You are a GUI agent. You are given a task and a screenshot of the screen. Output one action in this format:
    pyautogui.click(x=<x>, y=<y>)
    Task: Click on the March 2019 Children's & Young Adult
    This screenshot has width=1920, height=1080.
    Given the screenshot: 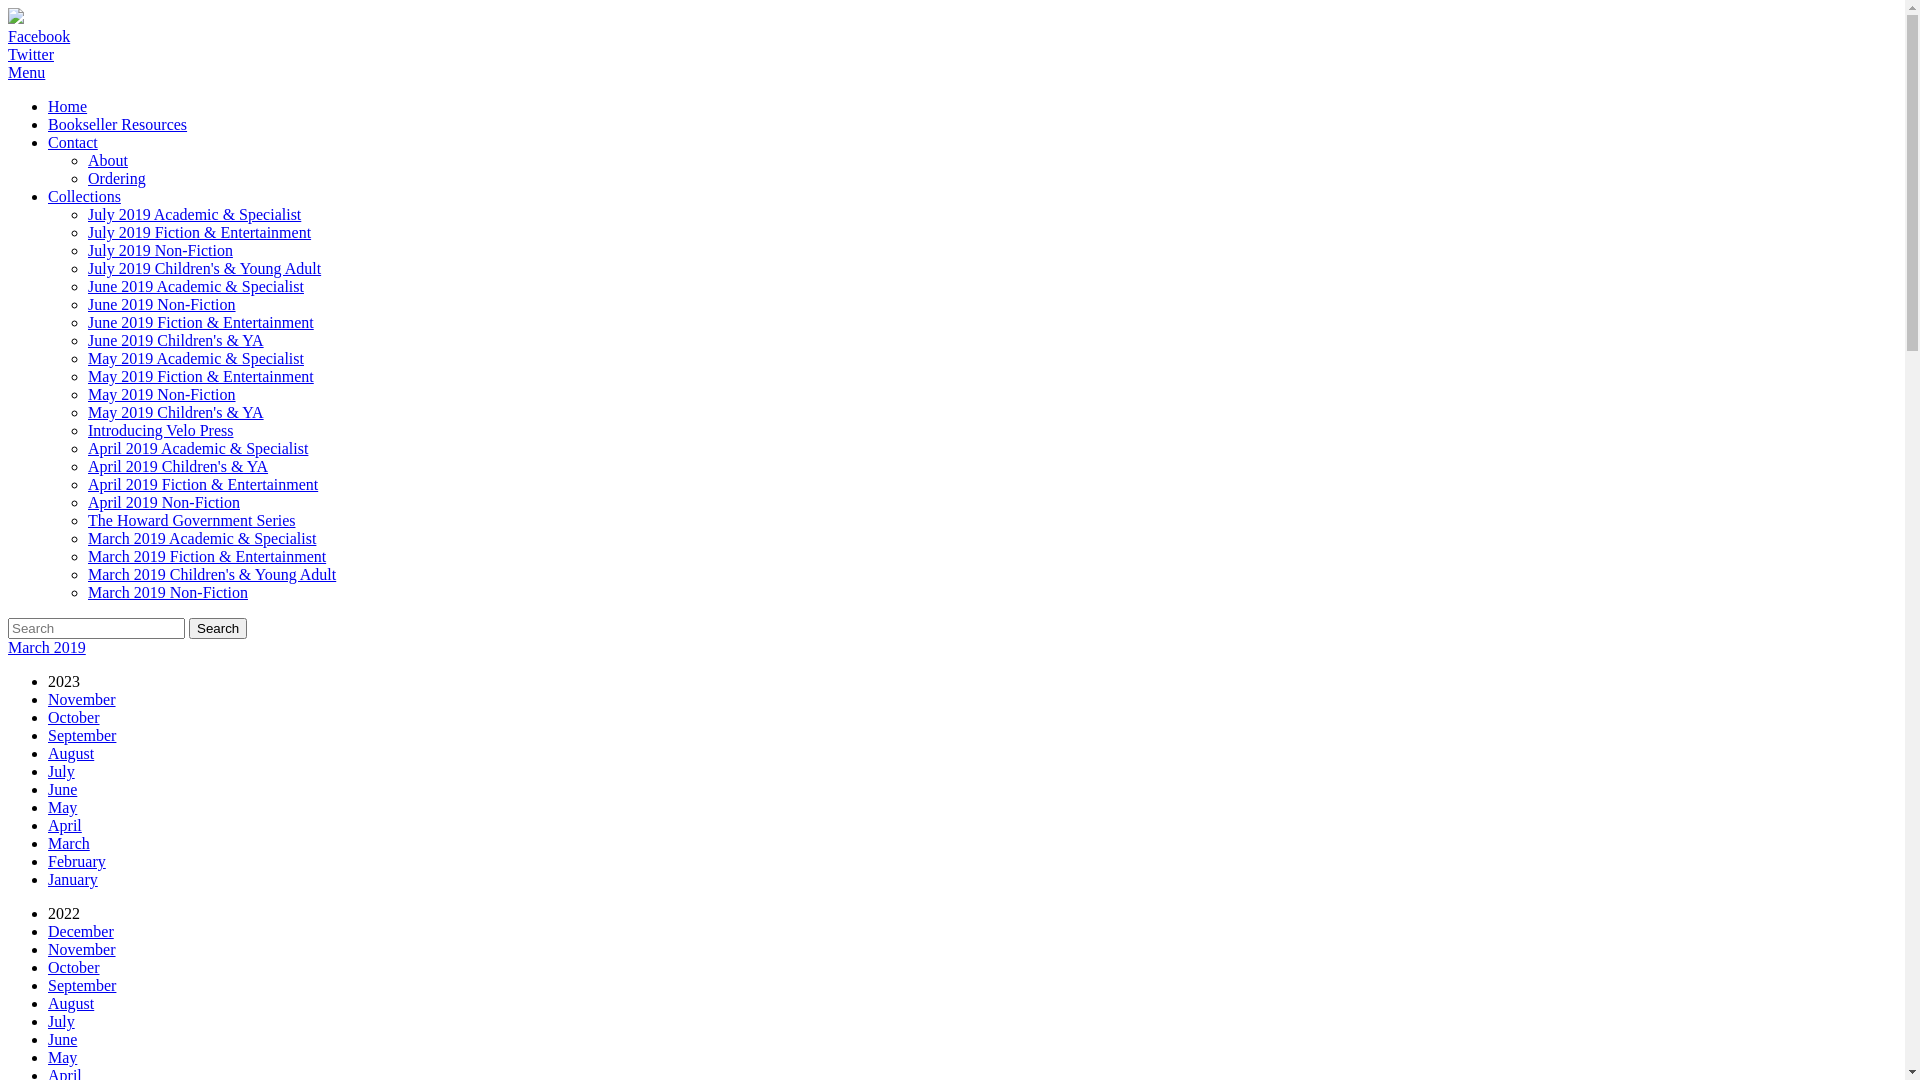 What is the action you would take?
    pyautogui.click(x=212, y=574)
    